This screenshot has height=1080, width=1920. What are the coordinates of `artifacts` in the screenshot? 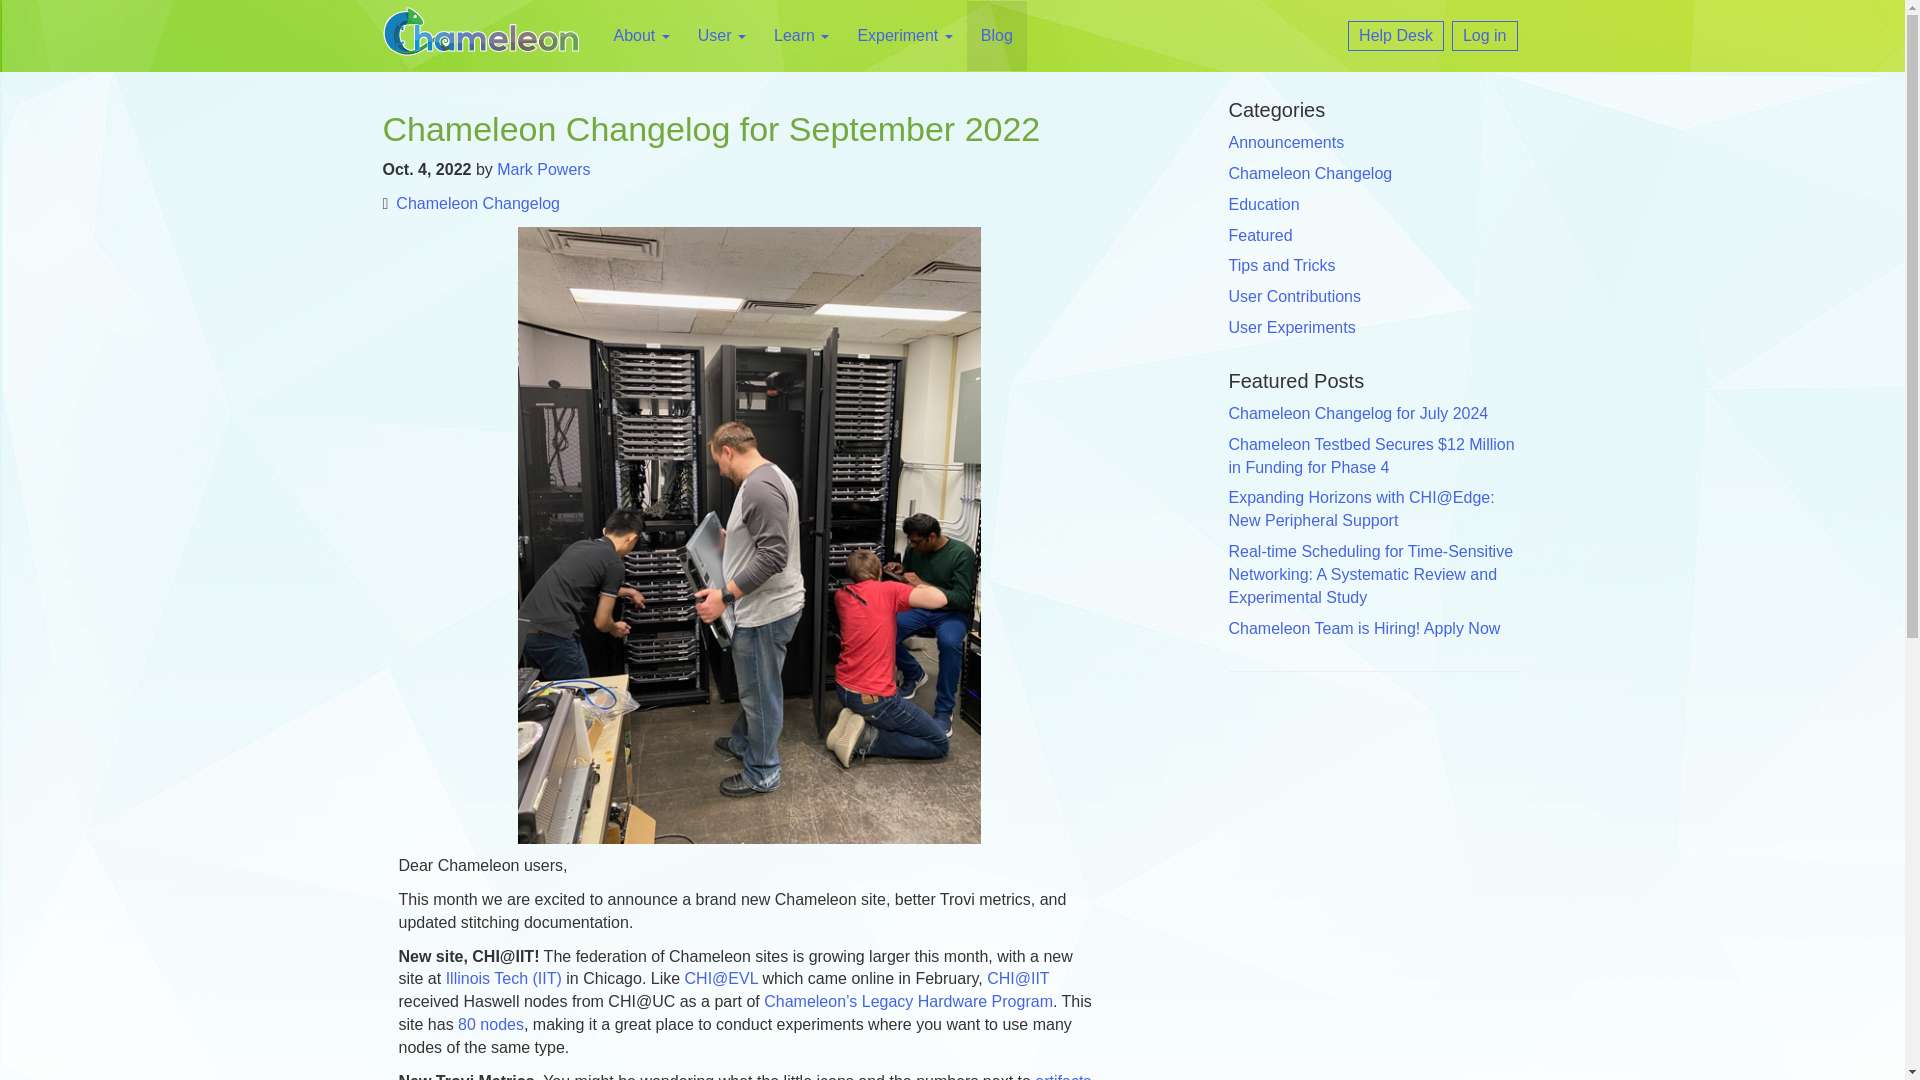 It's located at (1062, 1076).